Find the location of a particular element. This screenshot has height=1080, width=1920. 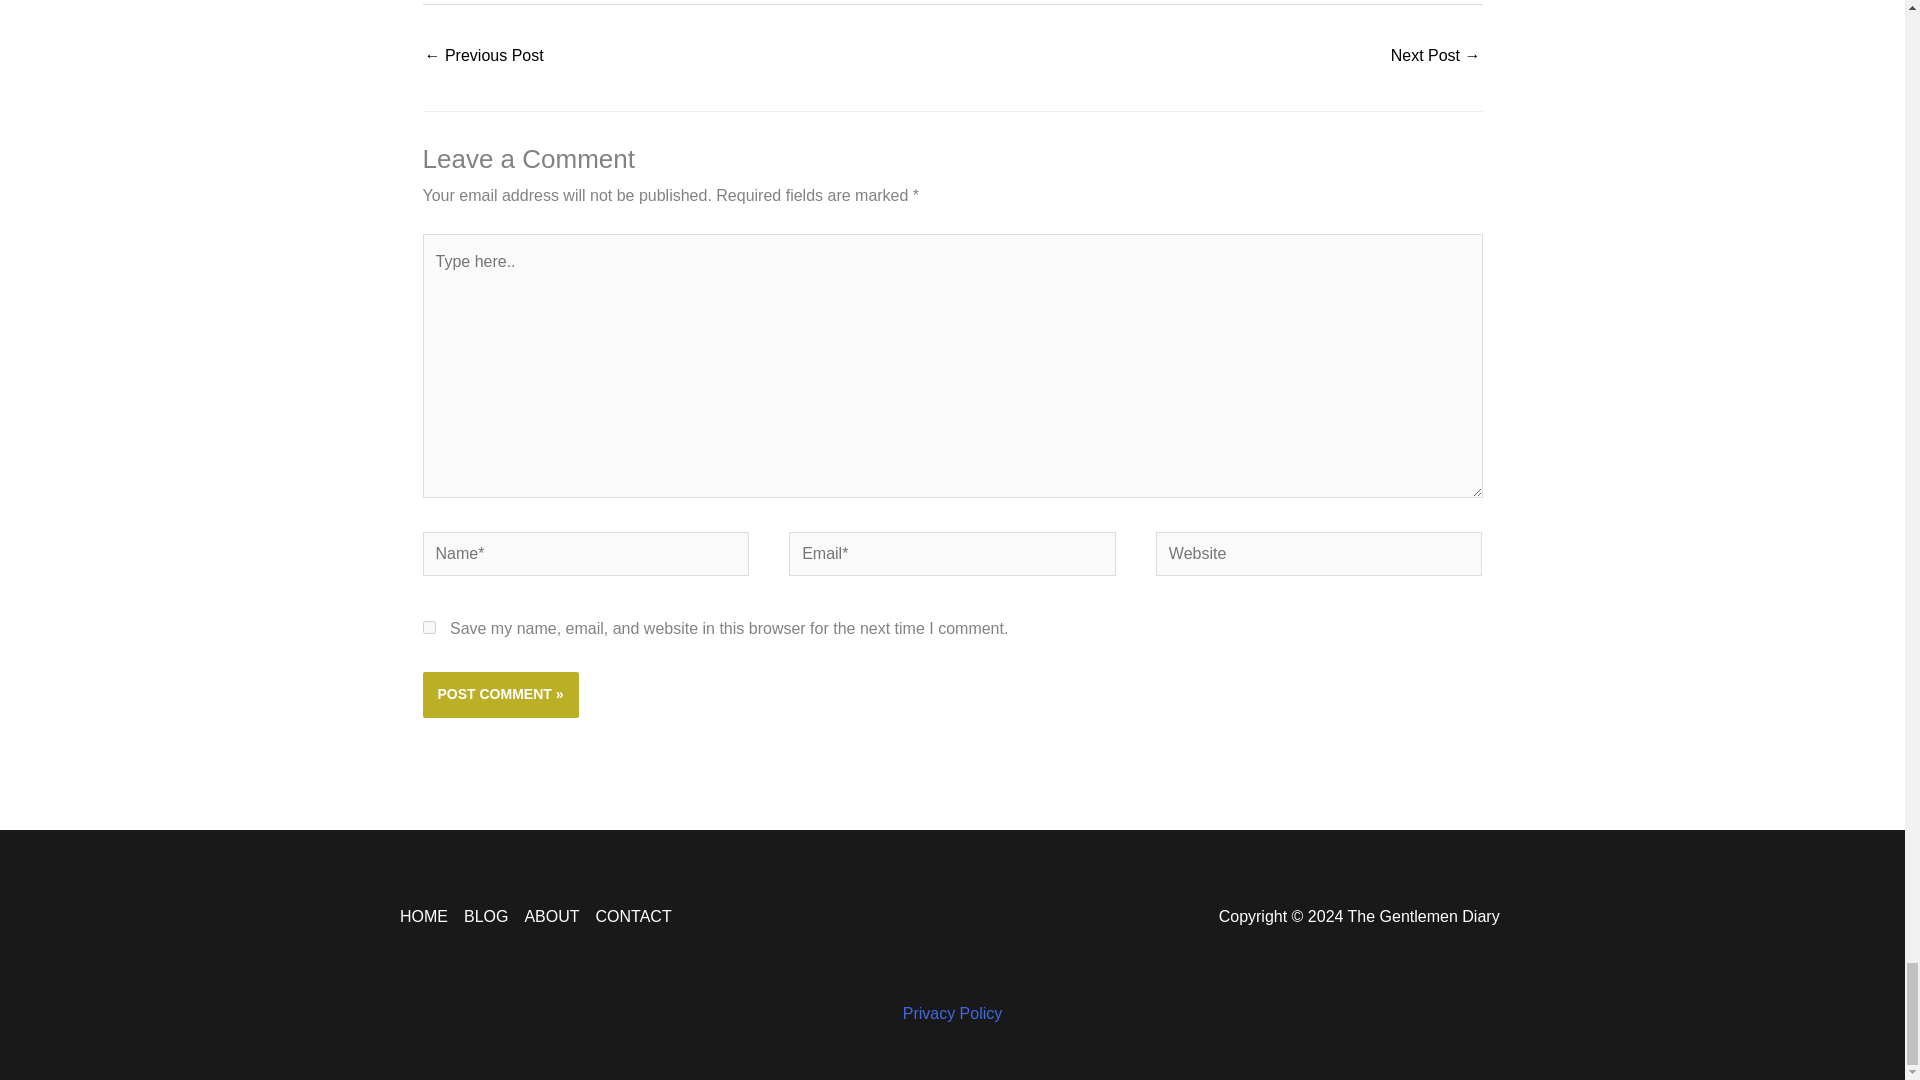

yes is located at coordinates (428, 627).